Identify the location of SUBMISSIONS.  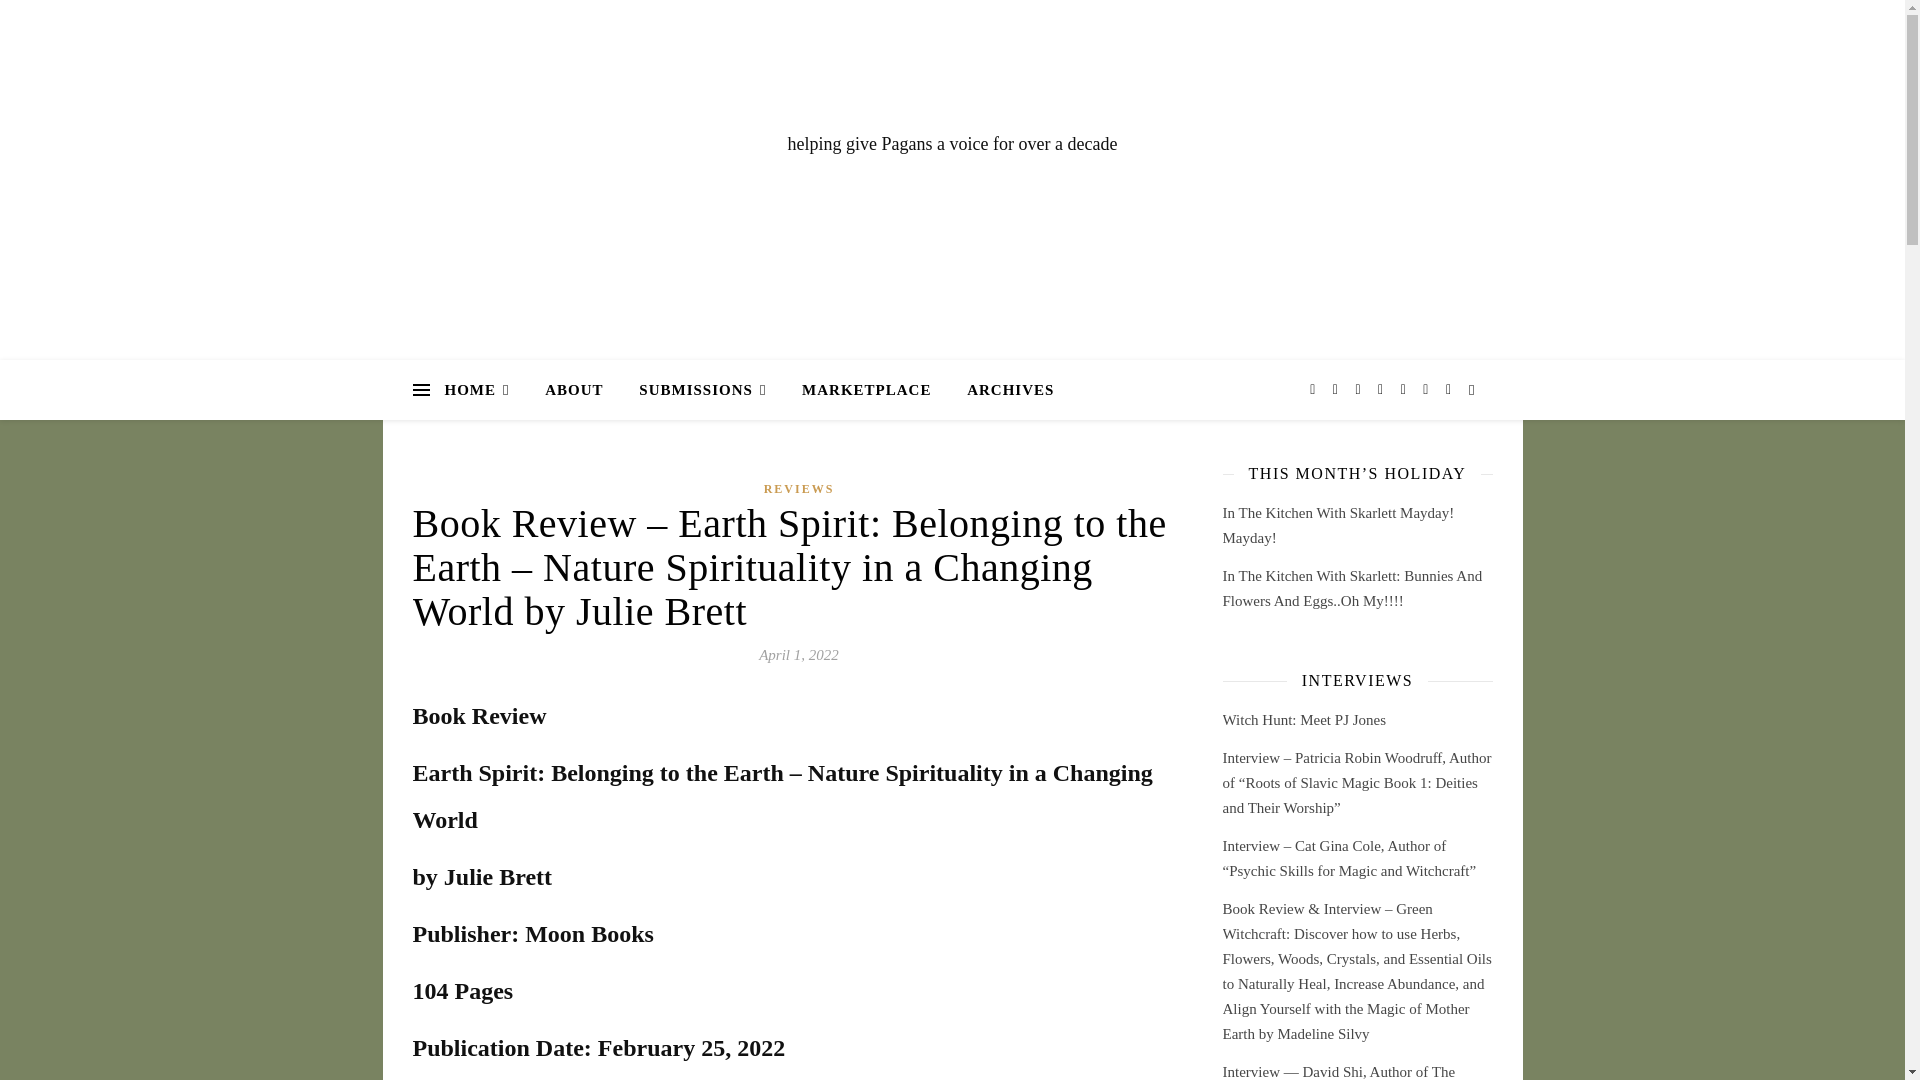
(702, 390).